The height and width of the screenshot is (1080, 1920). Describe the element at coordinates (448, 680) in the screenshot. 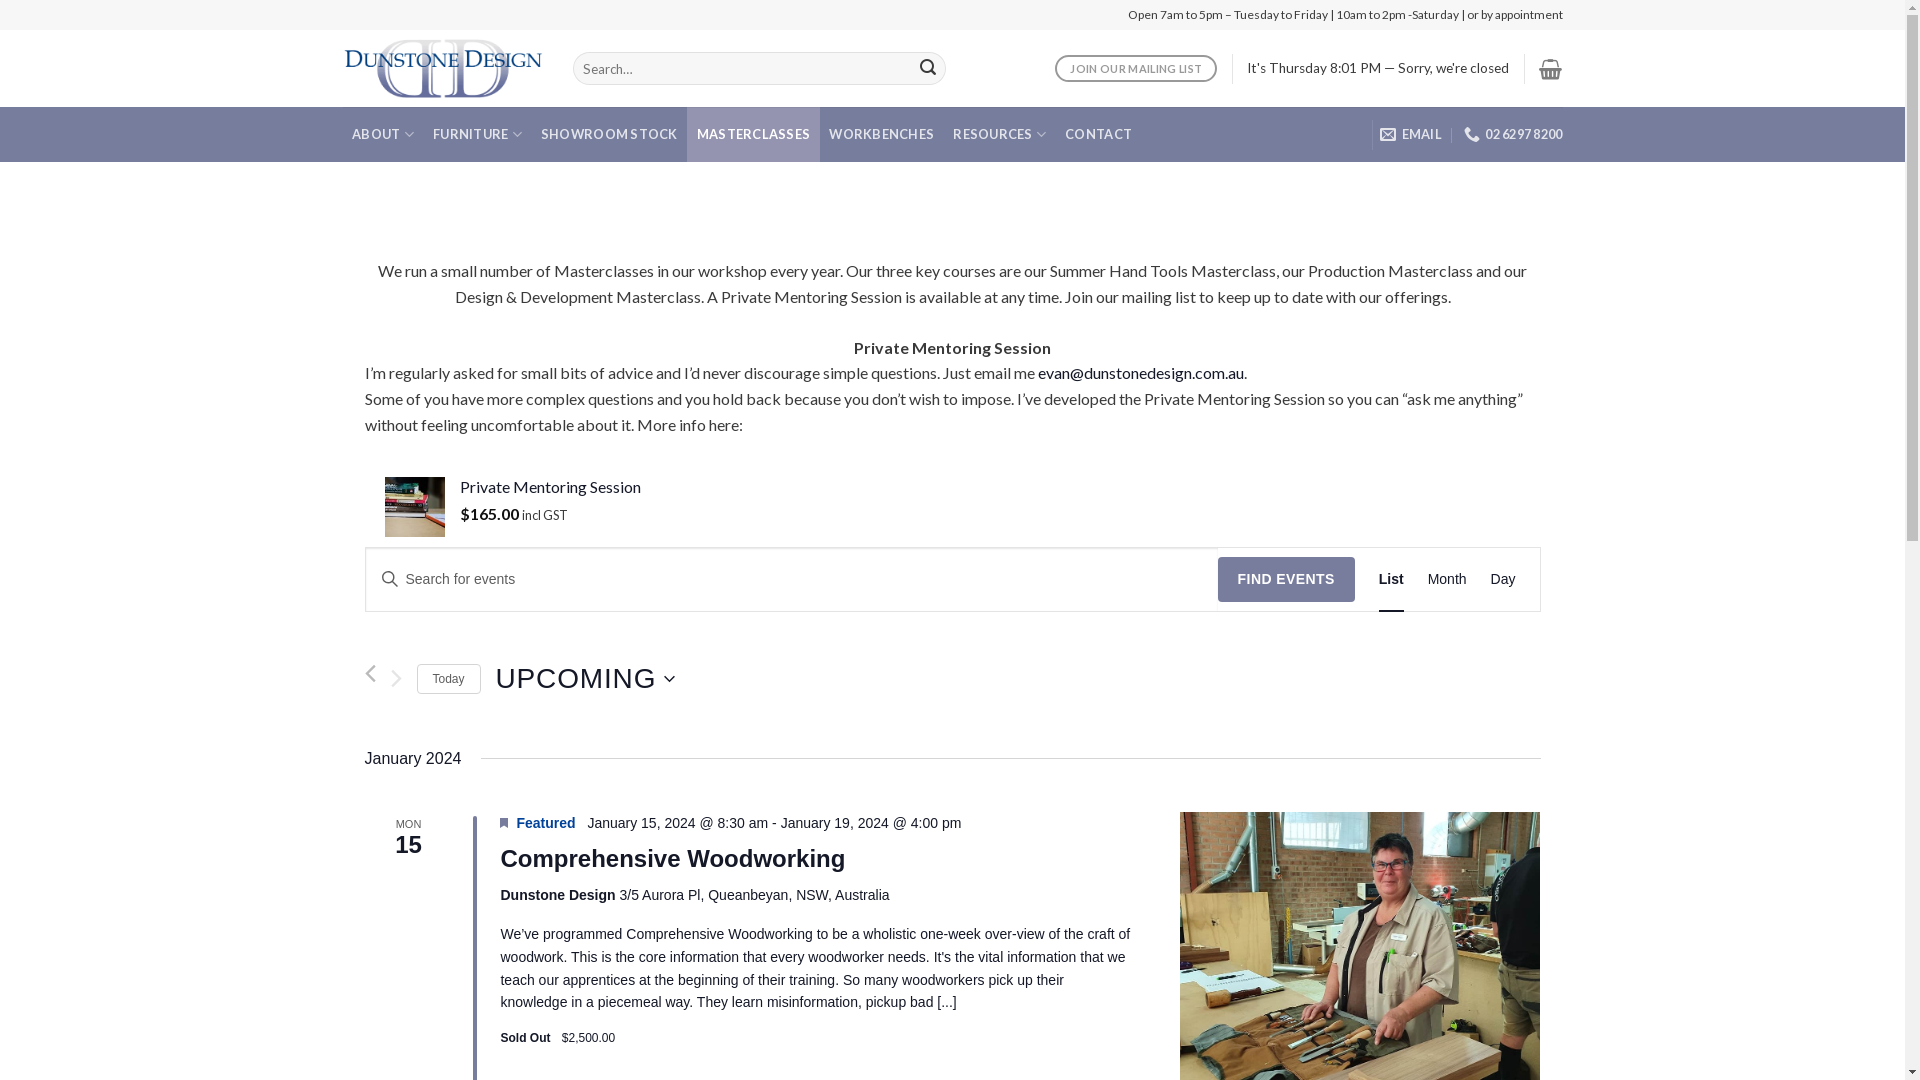

I see `Today` at that location.